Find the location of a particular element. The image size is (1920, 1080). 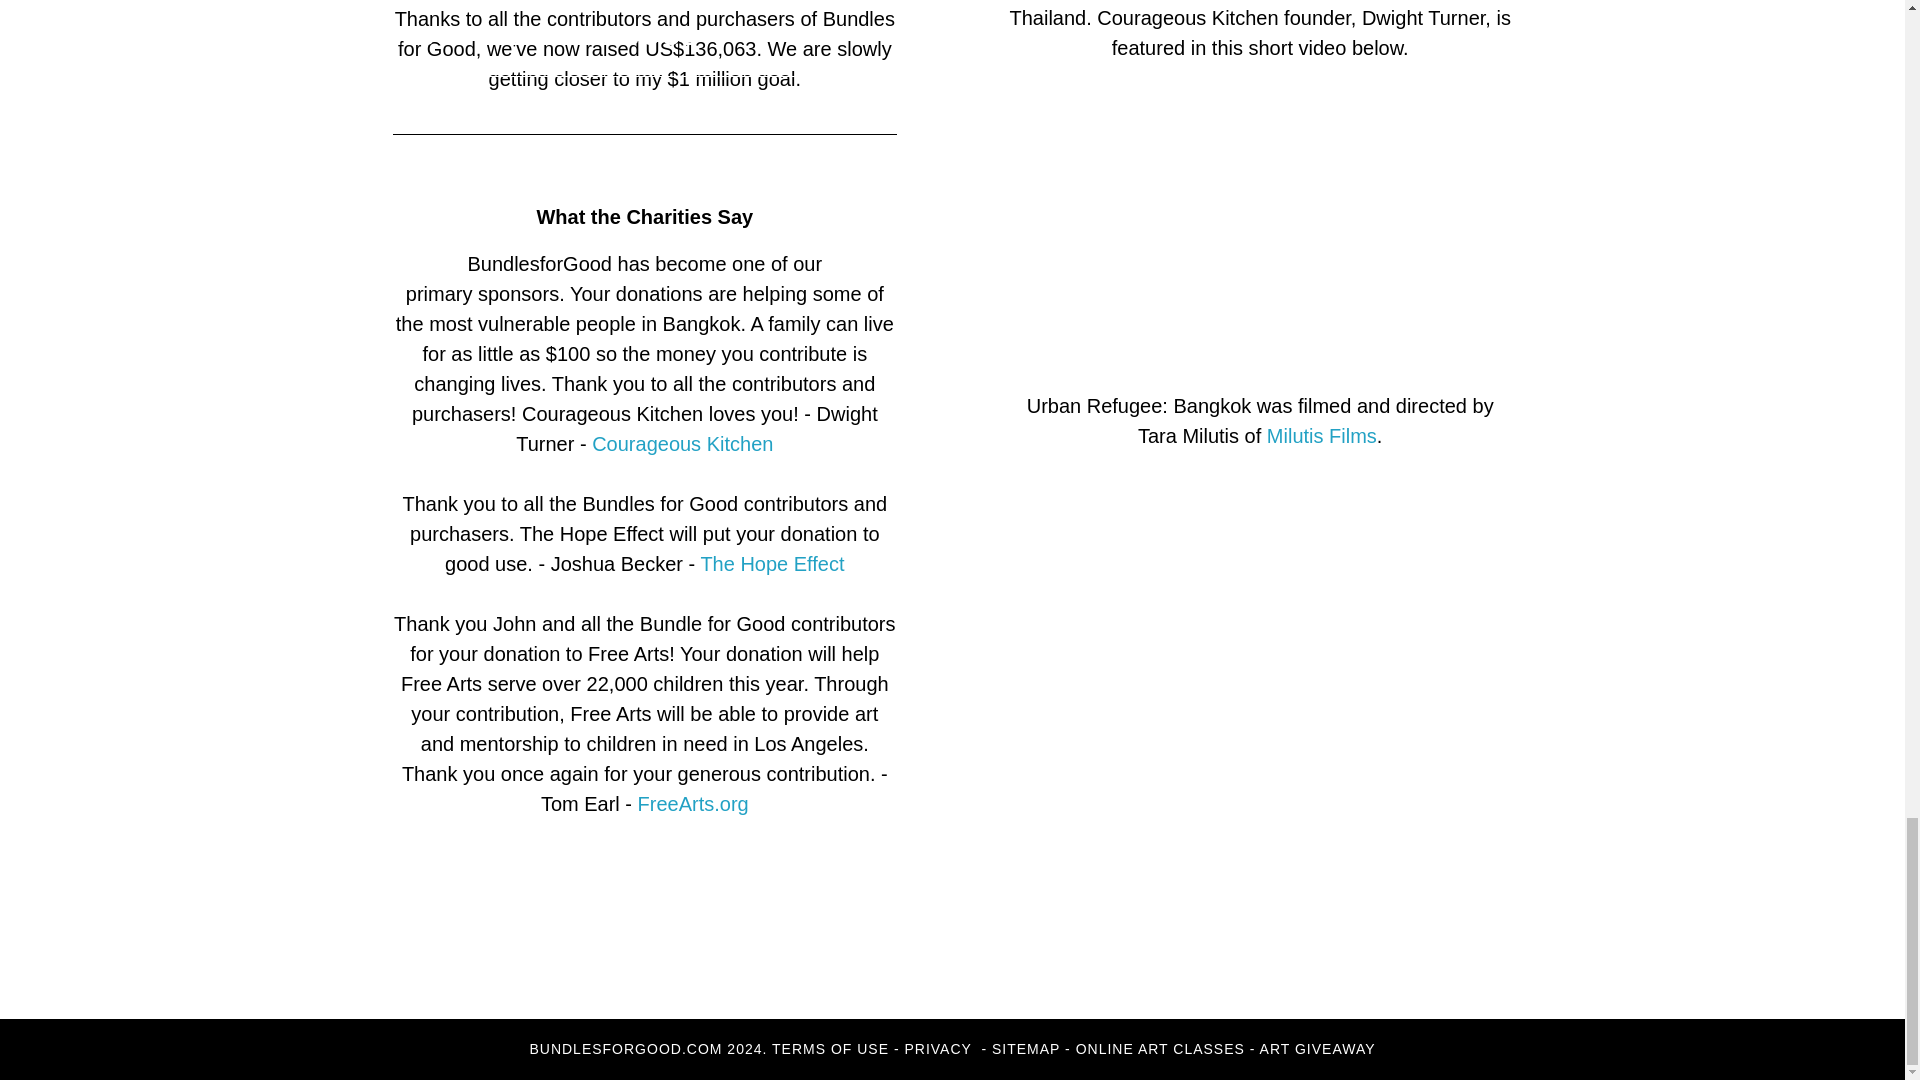

SITEMAP is located at coordinates (1026, 1049).